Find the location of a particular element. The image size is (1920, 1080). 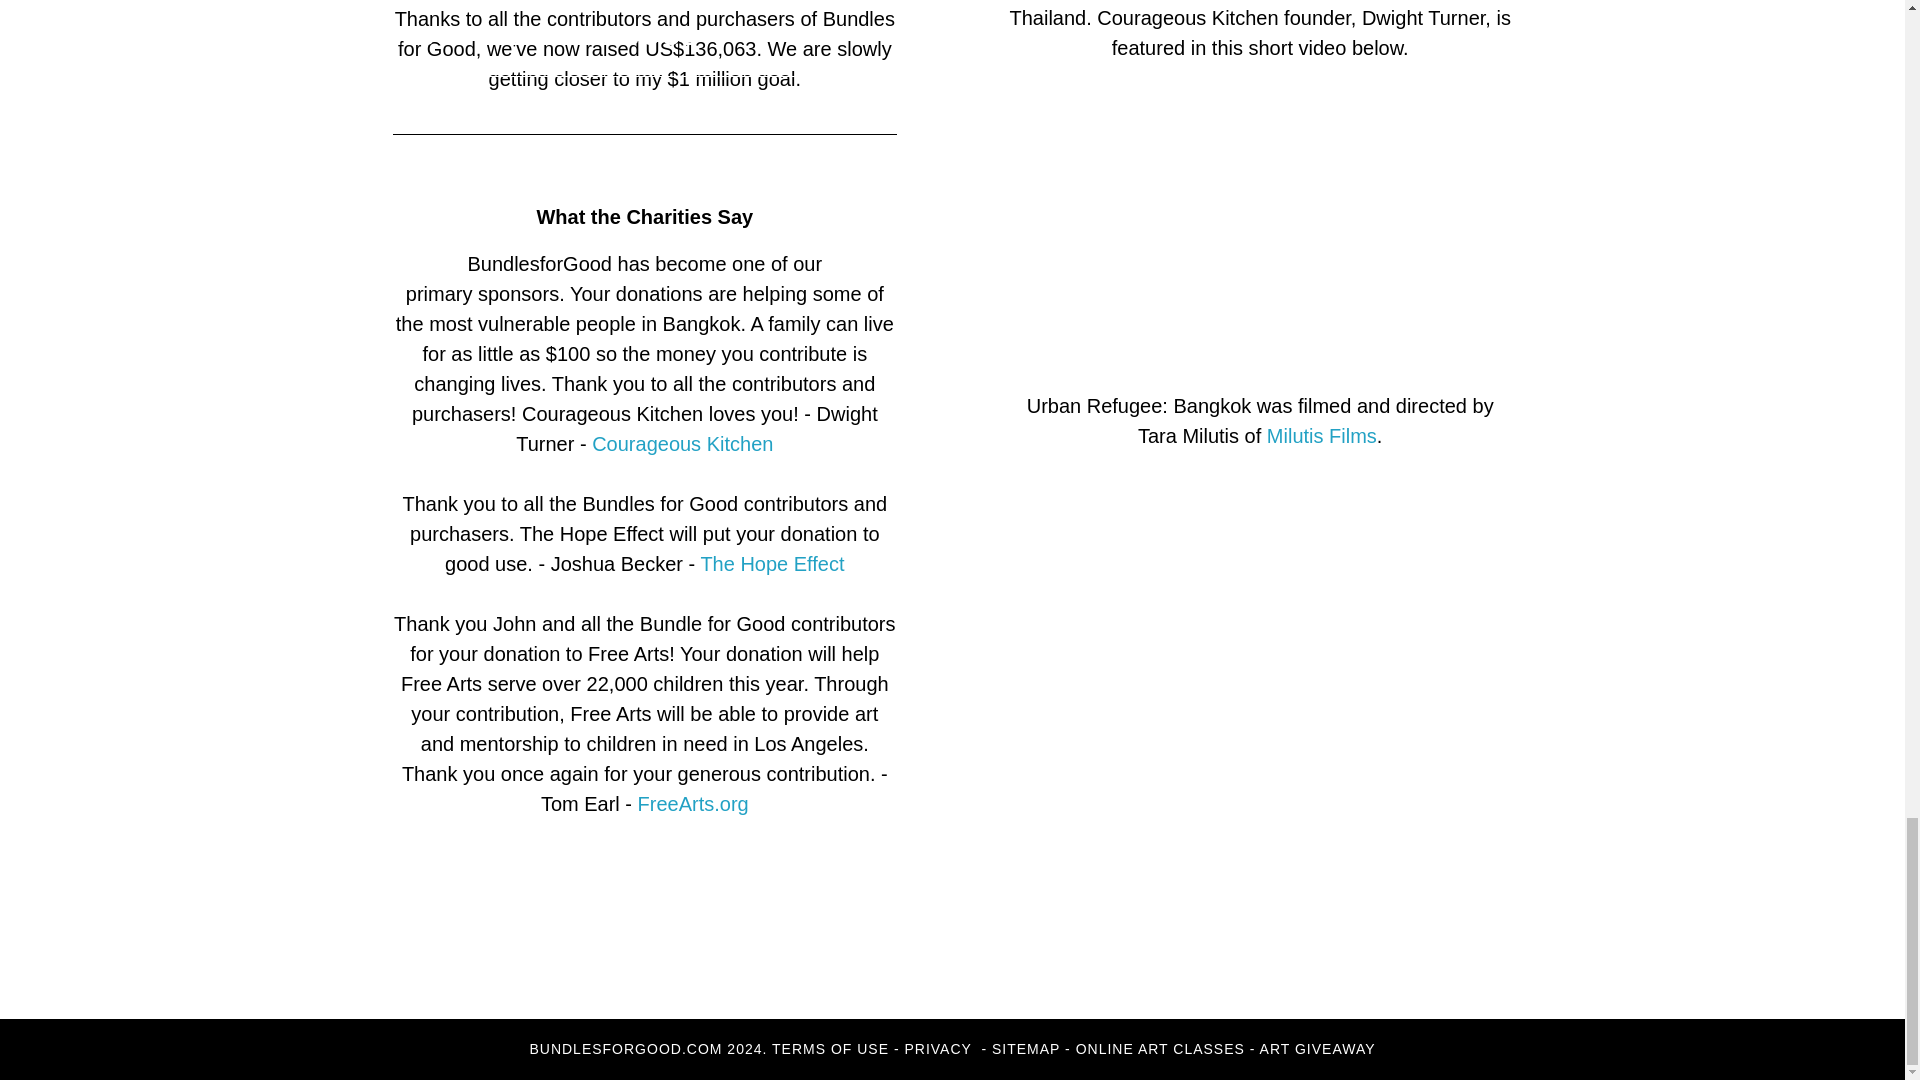

SITEMAP is located at coordinates (1026, 1049).